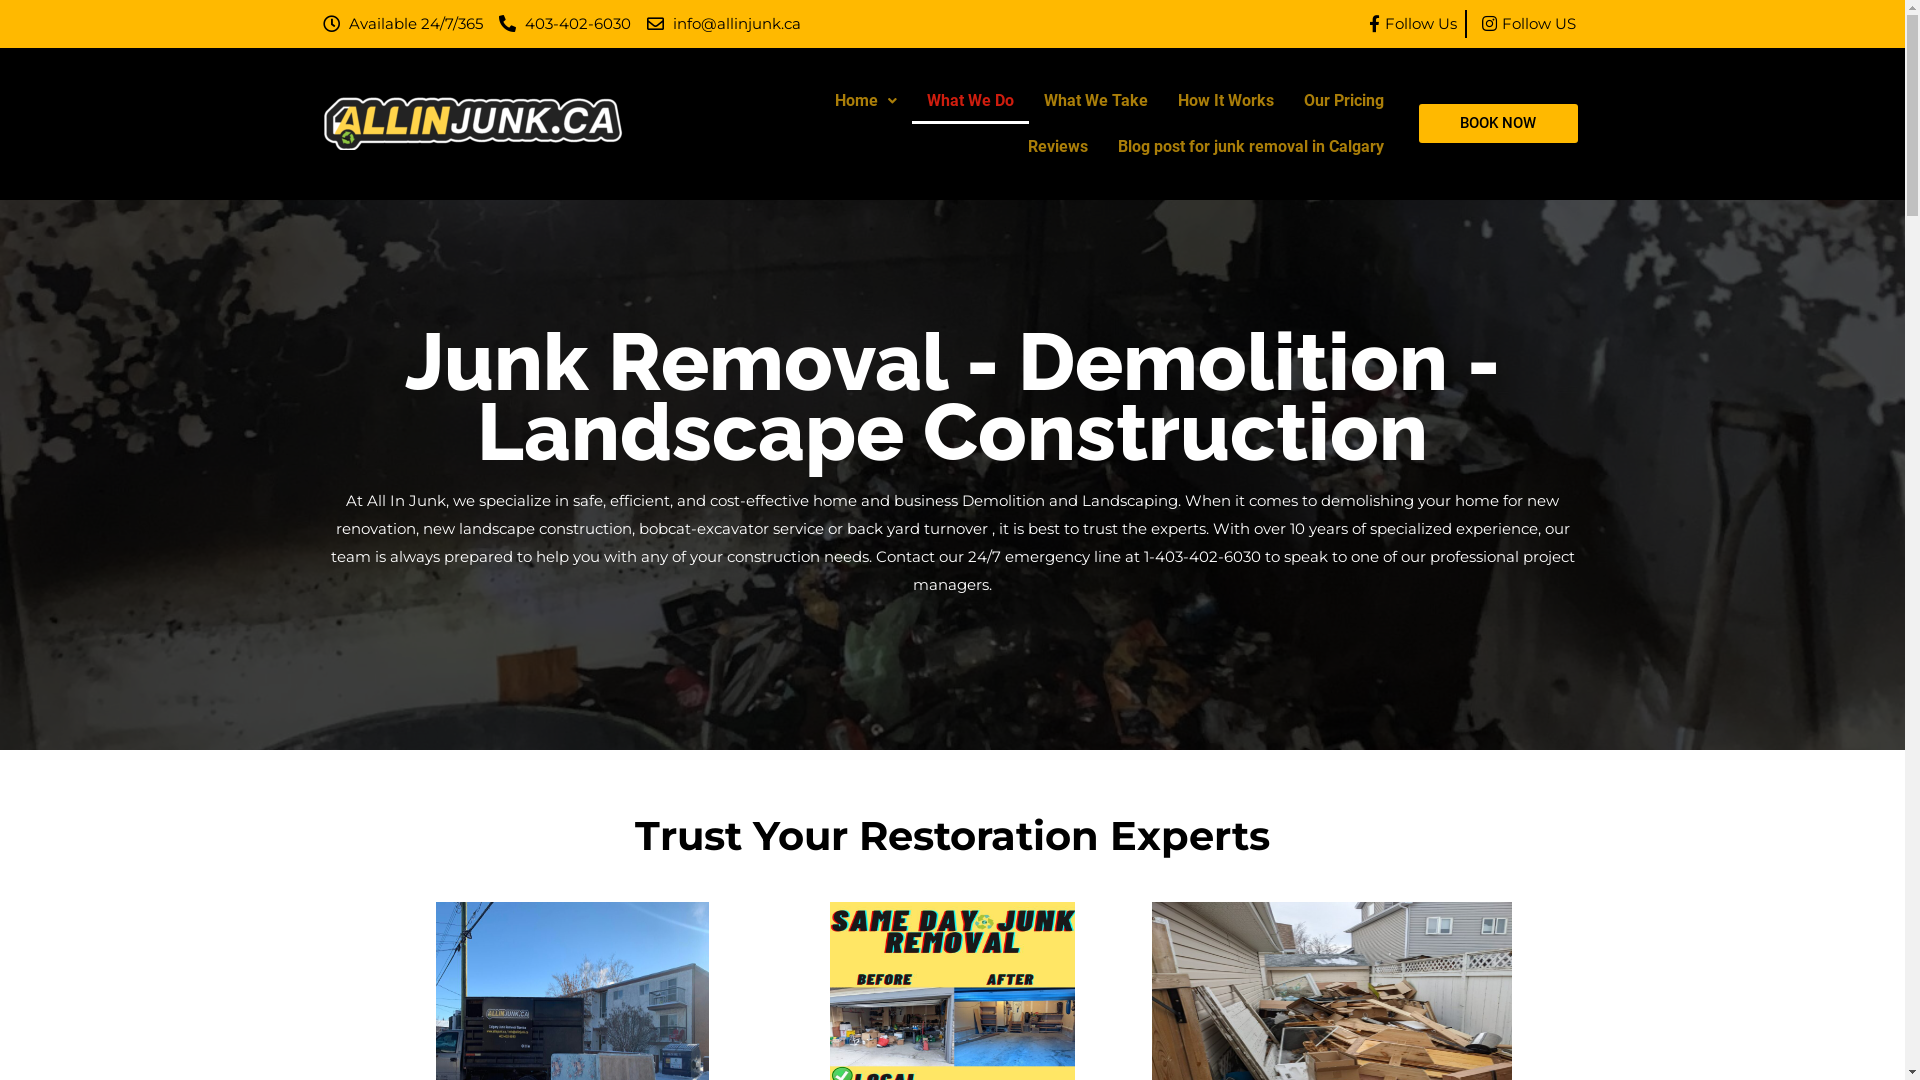 Image resolution: width=1920 pixels, height=1080 pixels. Describe the element at coordinates (1344, 100) in the screenshot. I see `Our Pricing` at that location.